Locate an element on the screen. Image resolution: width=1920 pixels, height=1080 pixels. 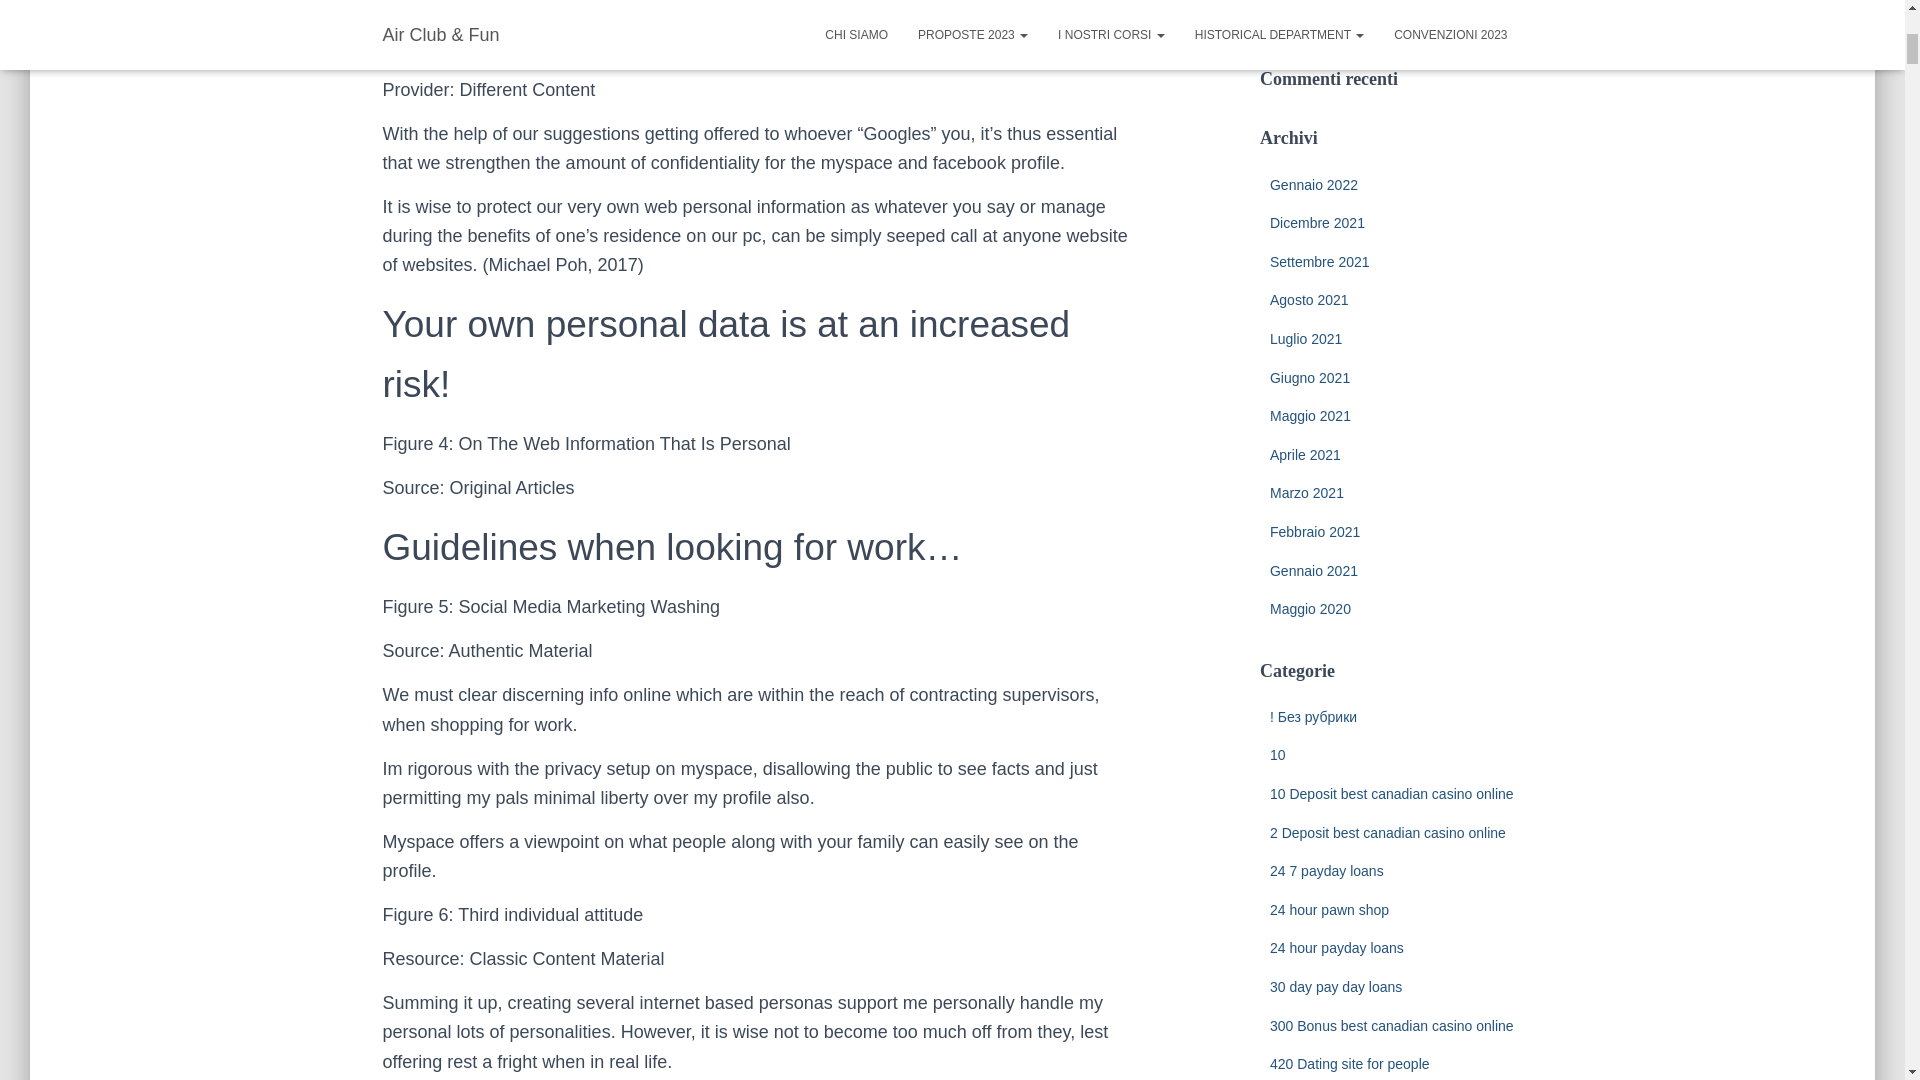
Aprile 2021 is located at coordinates (1304, 455).